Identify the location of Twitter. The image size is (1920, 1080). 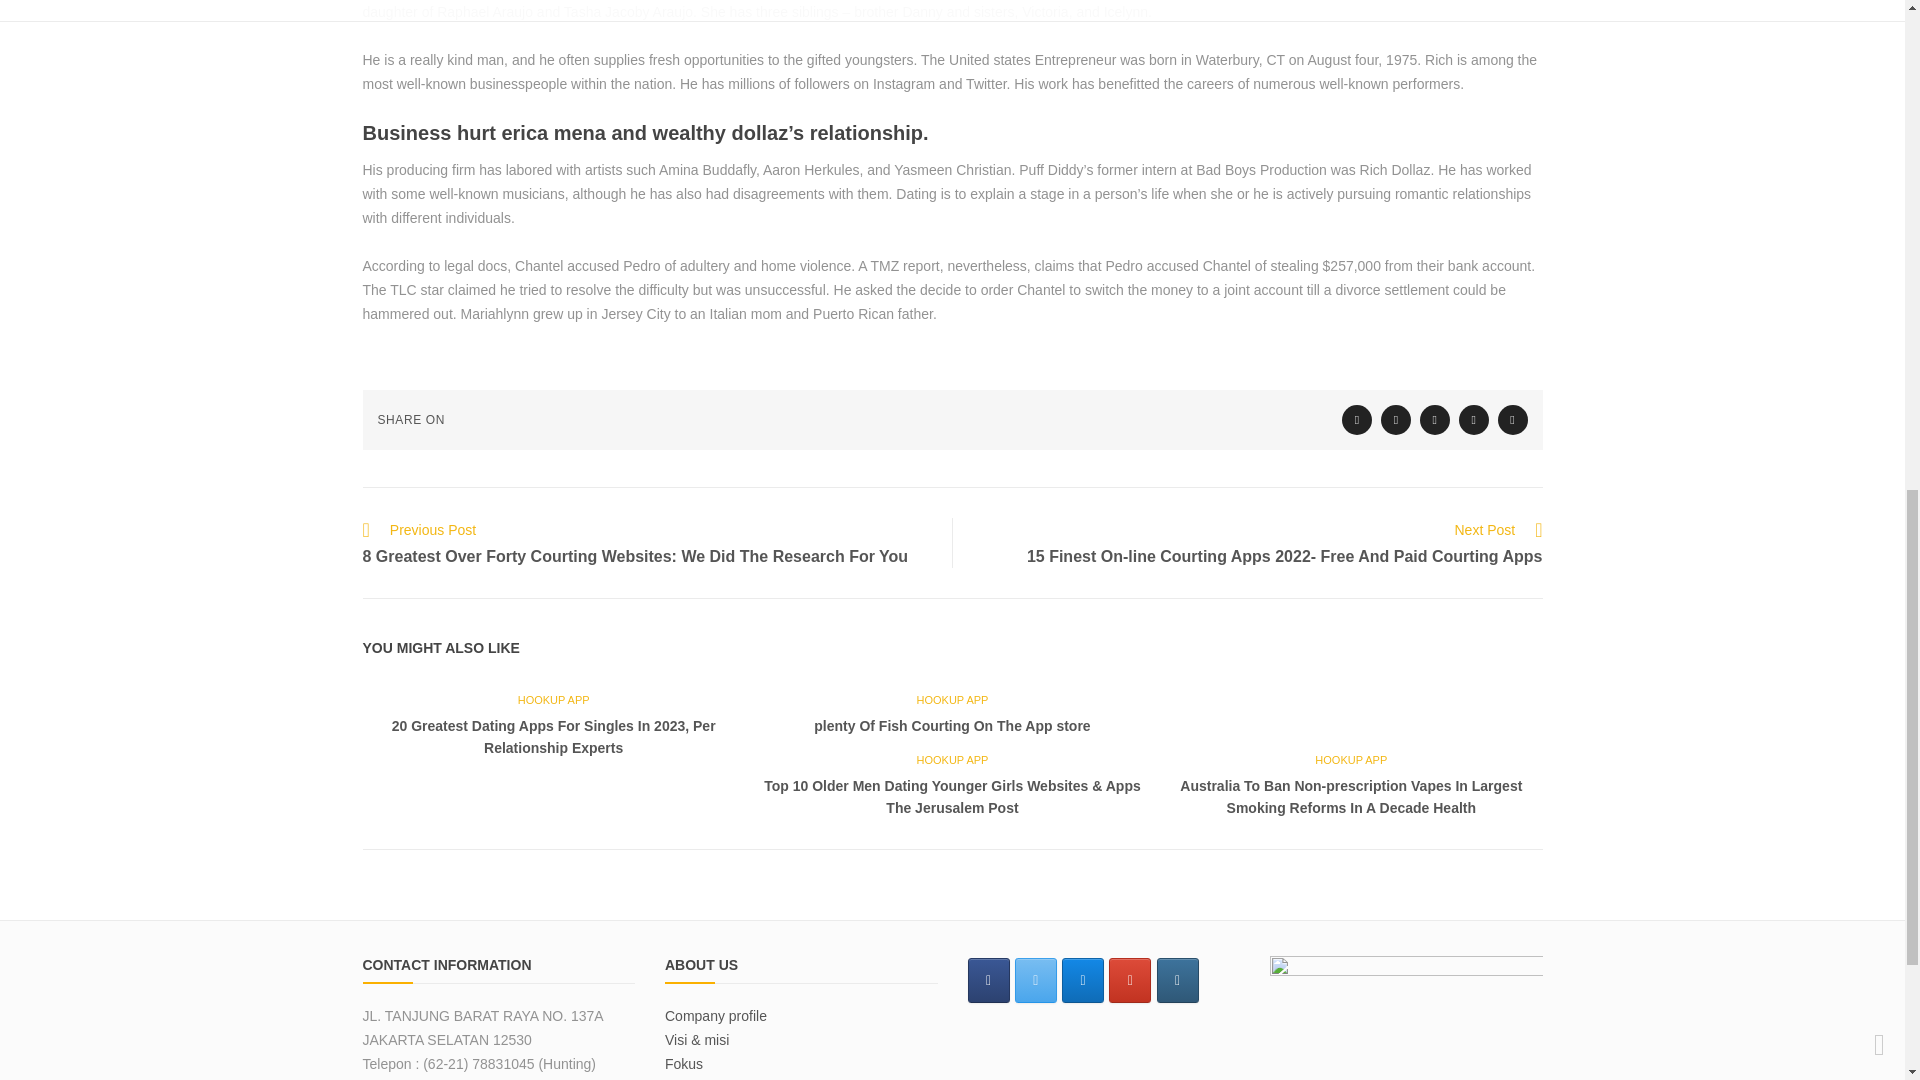
(1357, 420).